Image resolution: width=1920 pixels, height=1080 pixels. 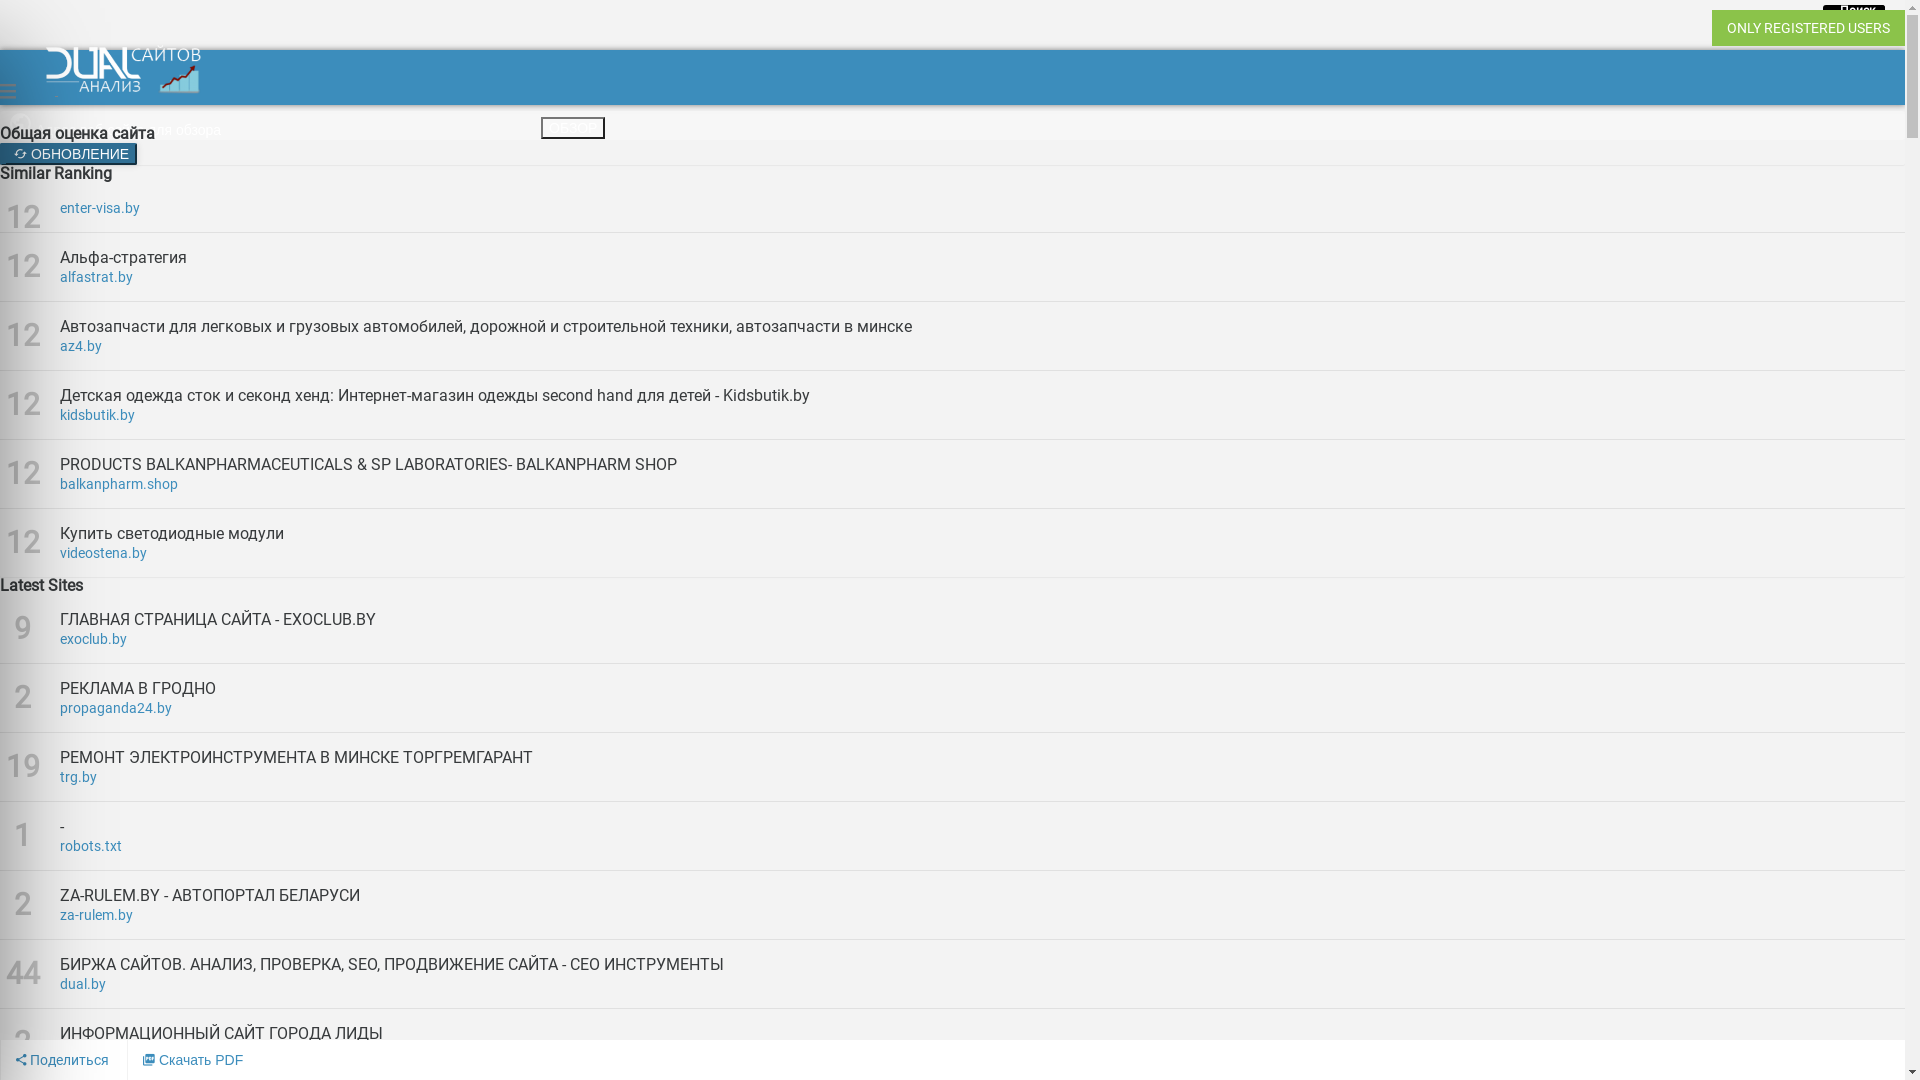 What do you see at coordinates (982, 484) in the screenshot?
I see `balkanpharm.shop` at bounding box center [982, 484].